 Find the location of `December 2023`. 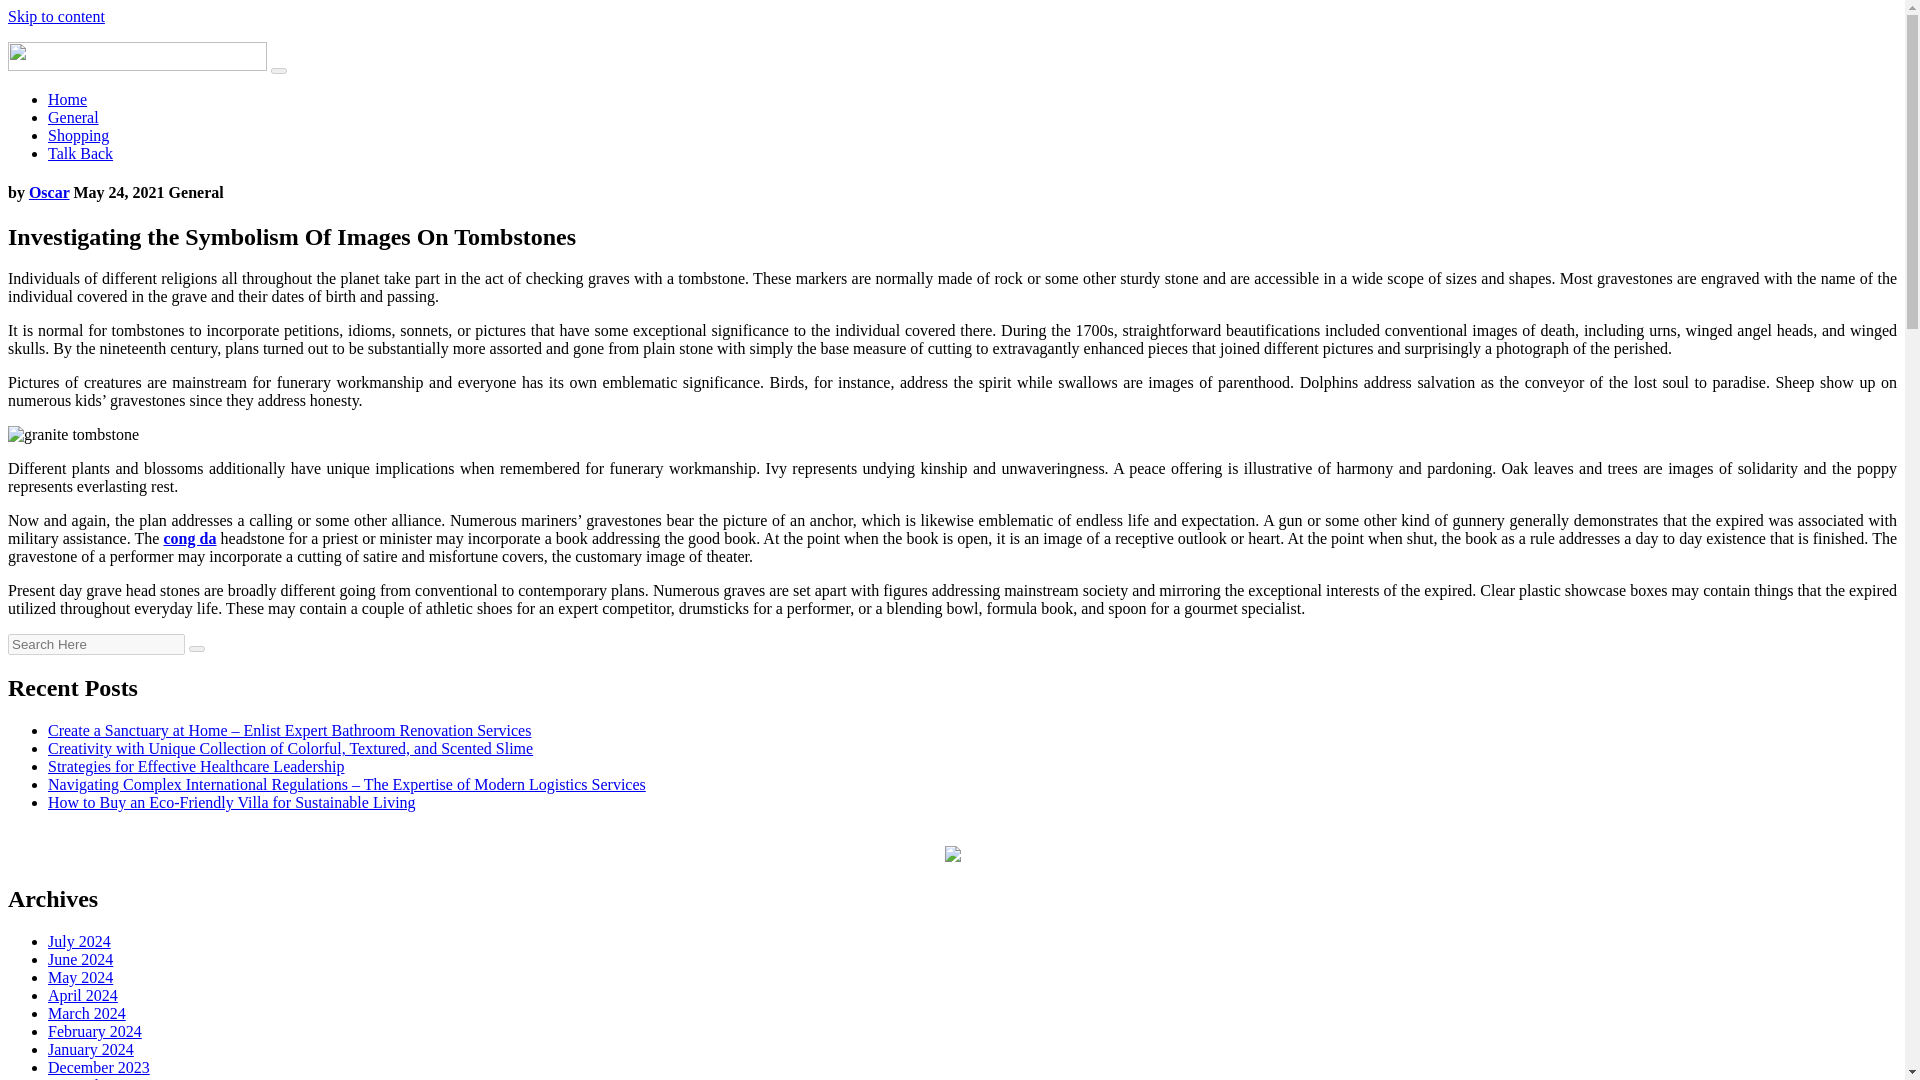

December 2023 is located at coordinates (98, 1067).